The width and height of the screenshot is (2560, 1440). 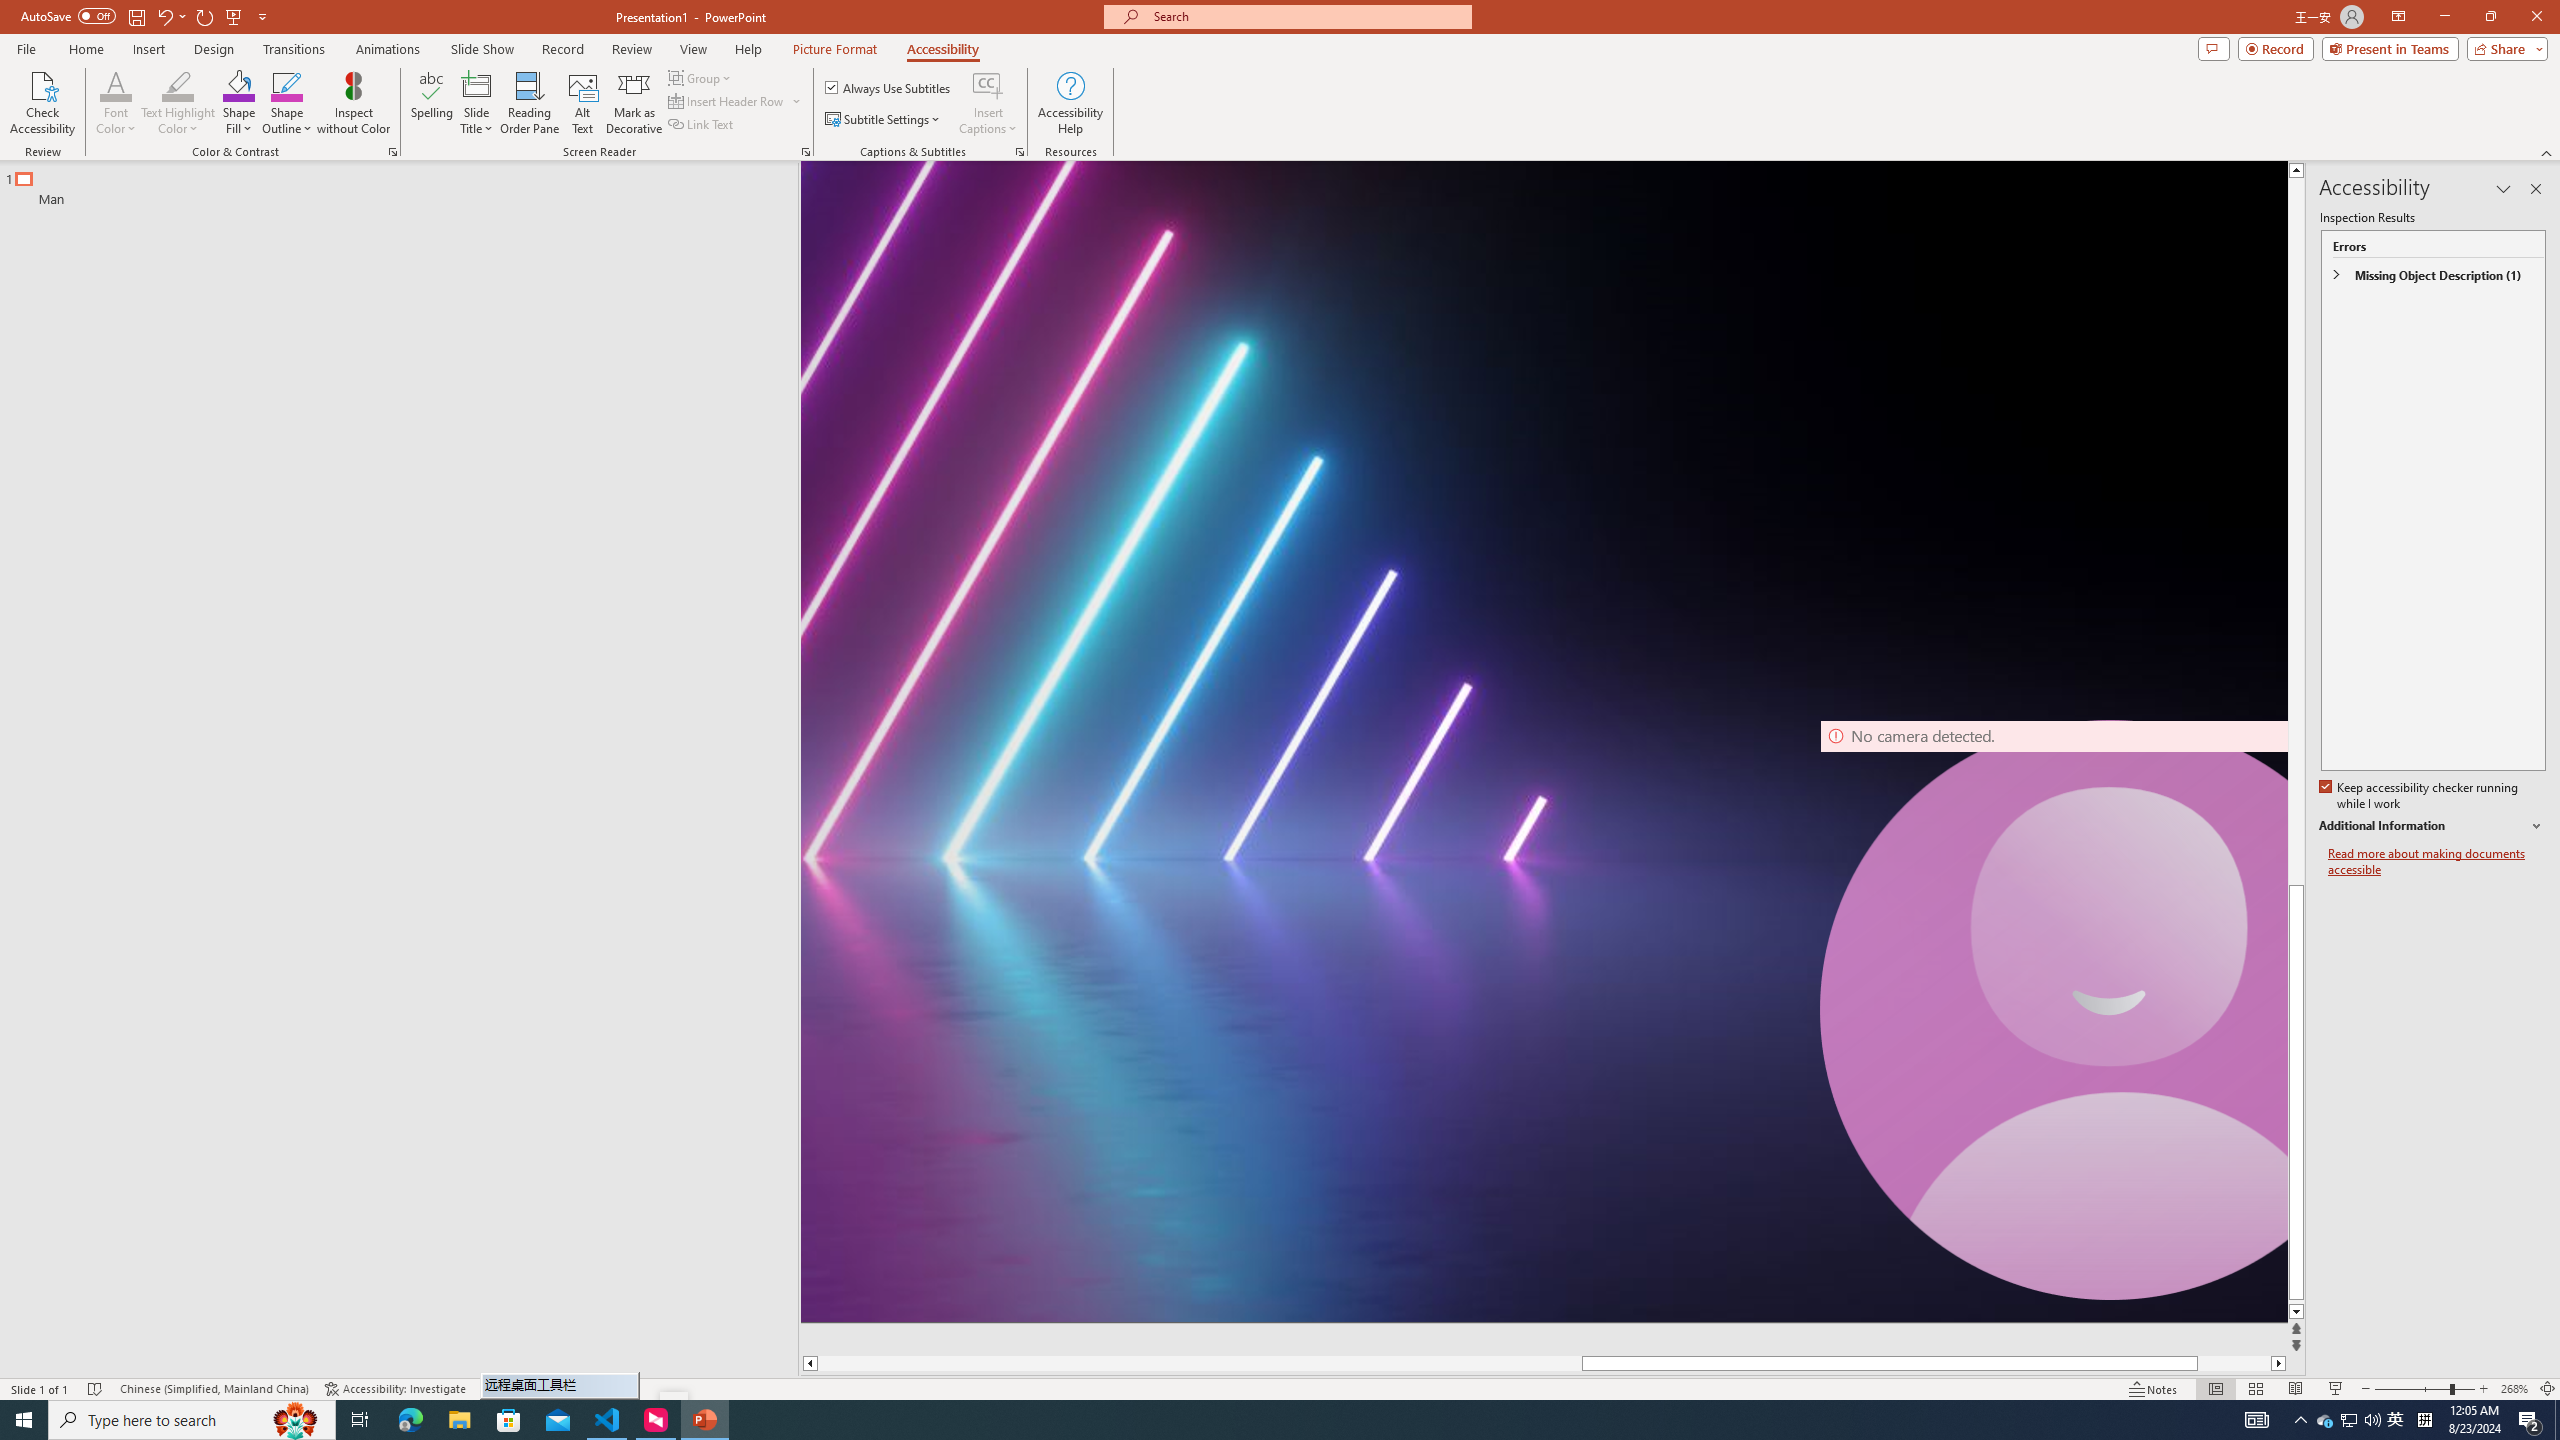 I want to click on Keep accessibility checker running while I work, so click(x=2420, y=796).